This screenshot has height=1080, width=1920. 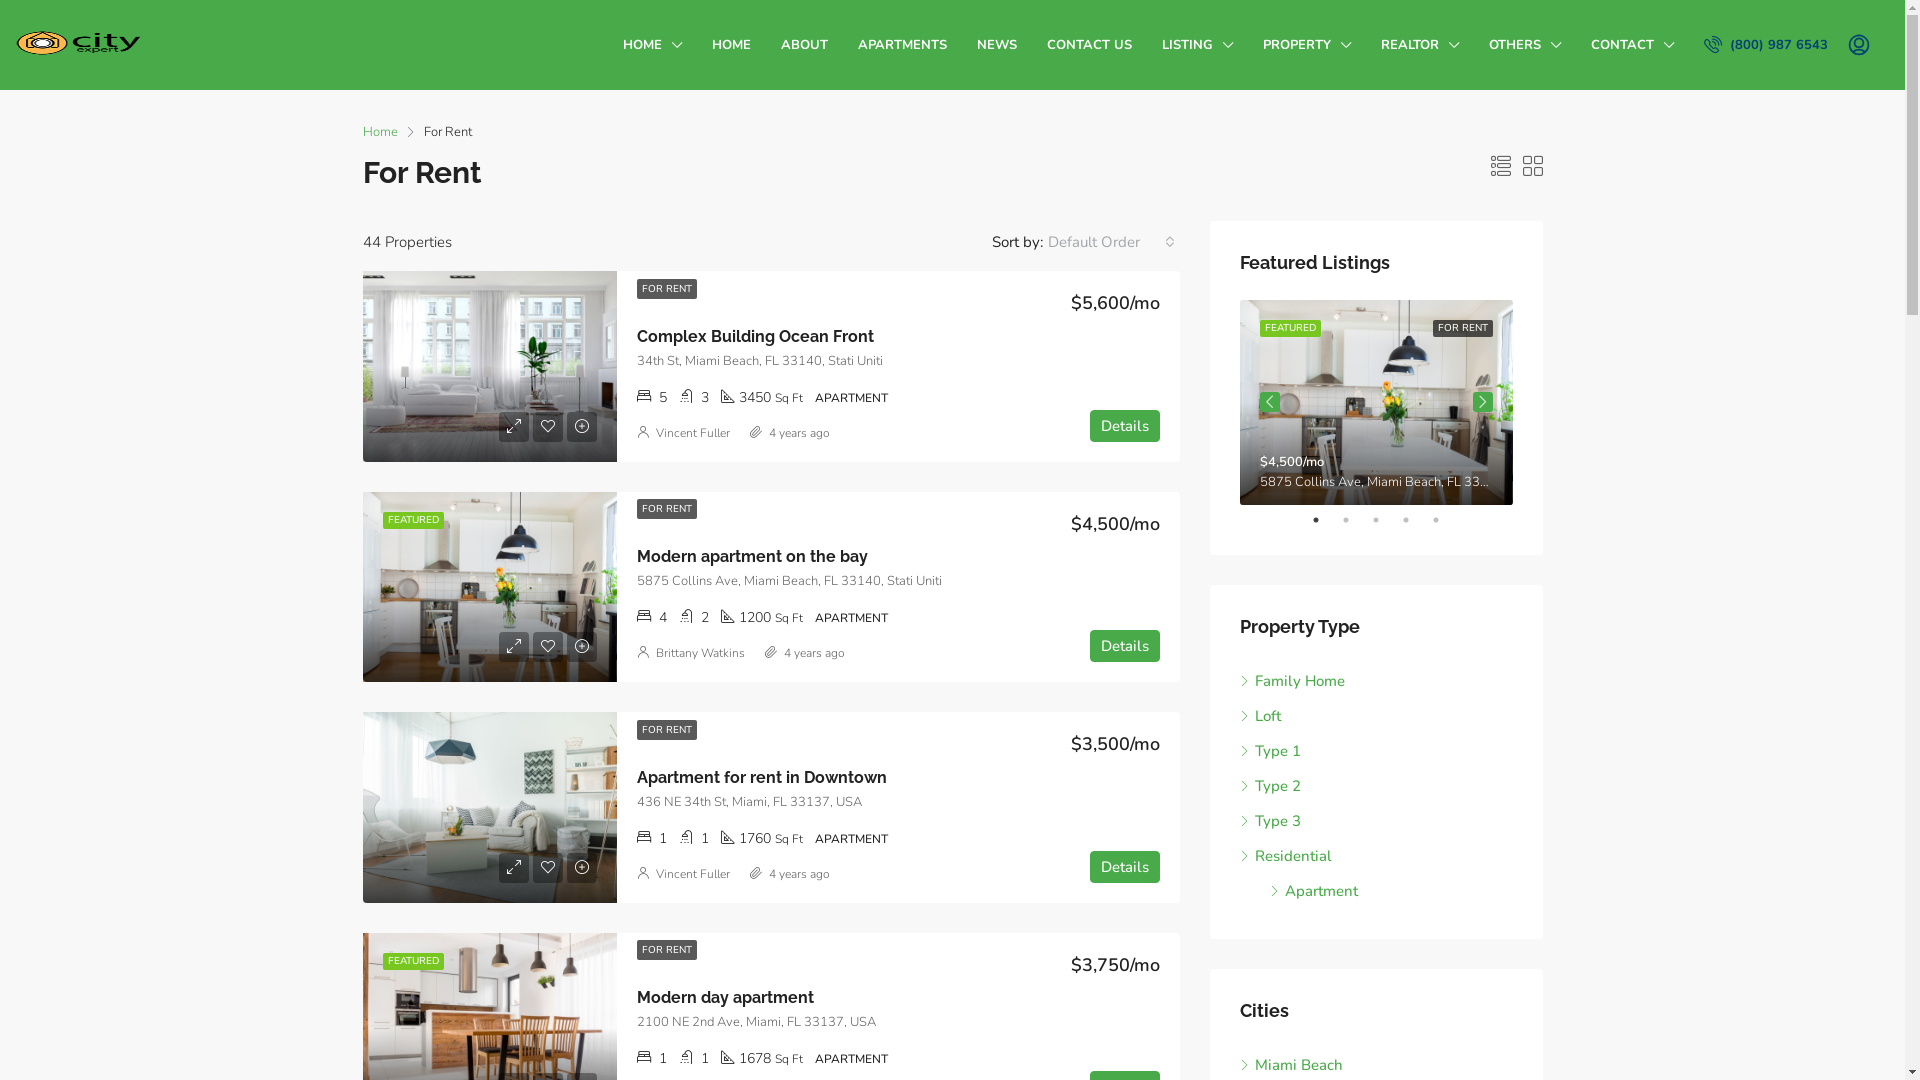 I want to click on Next, so click(x=1482, y=402).